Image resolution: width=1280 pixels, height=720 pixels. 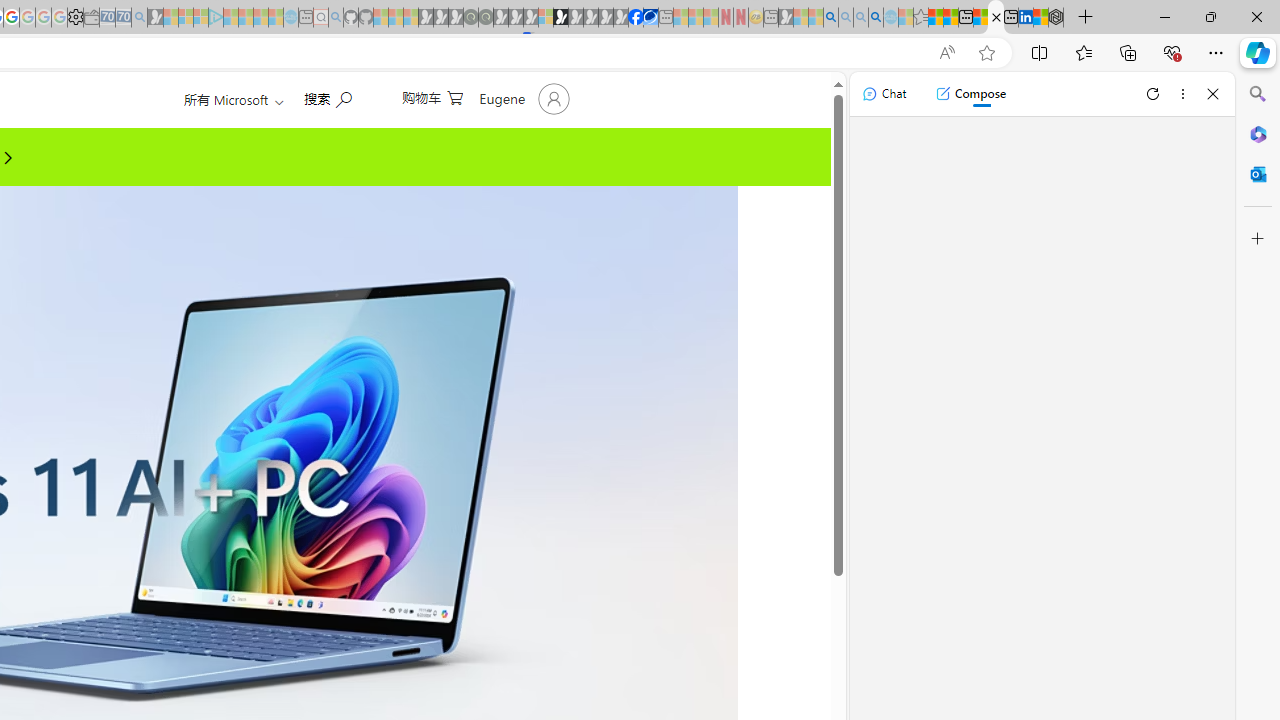 I want to click on Aberdeen, Hong Kong SAR weather forecast | Microsoft Weather, so click(x=950, y=18).